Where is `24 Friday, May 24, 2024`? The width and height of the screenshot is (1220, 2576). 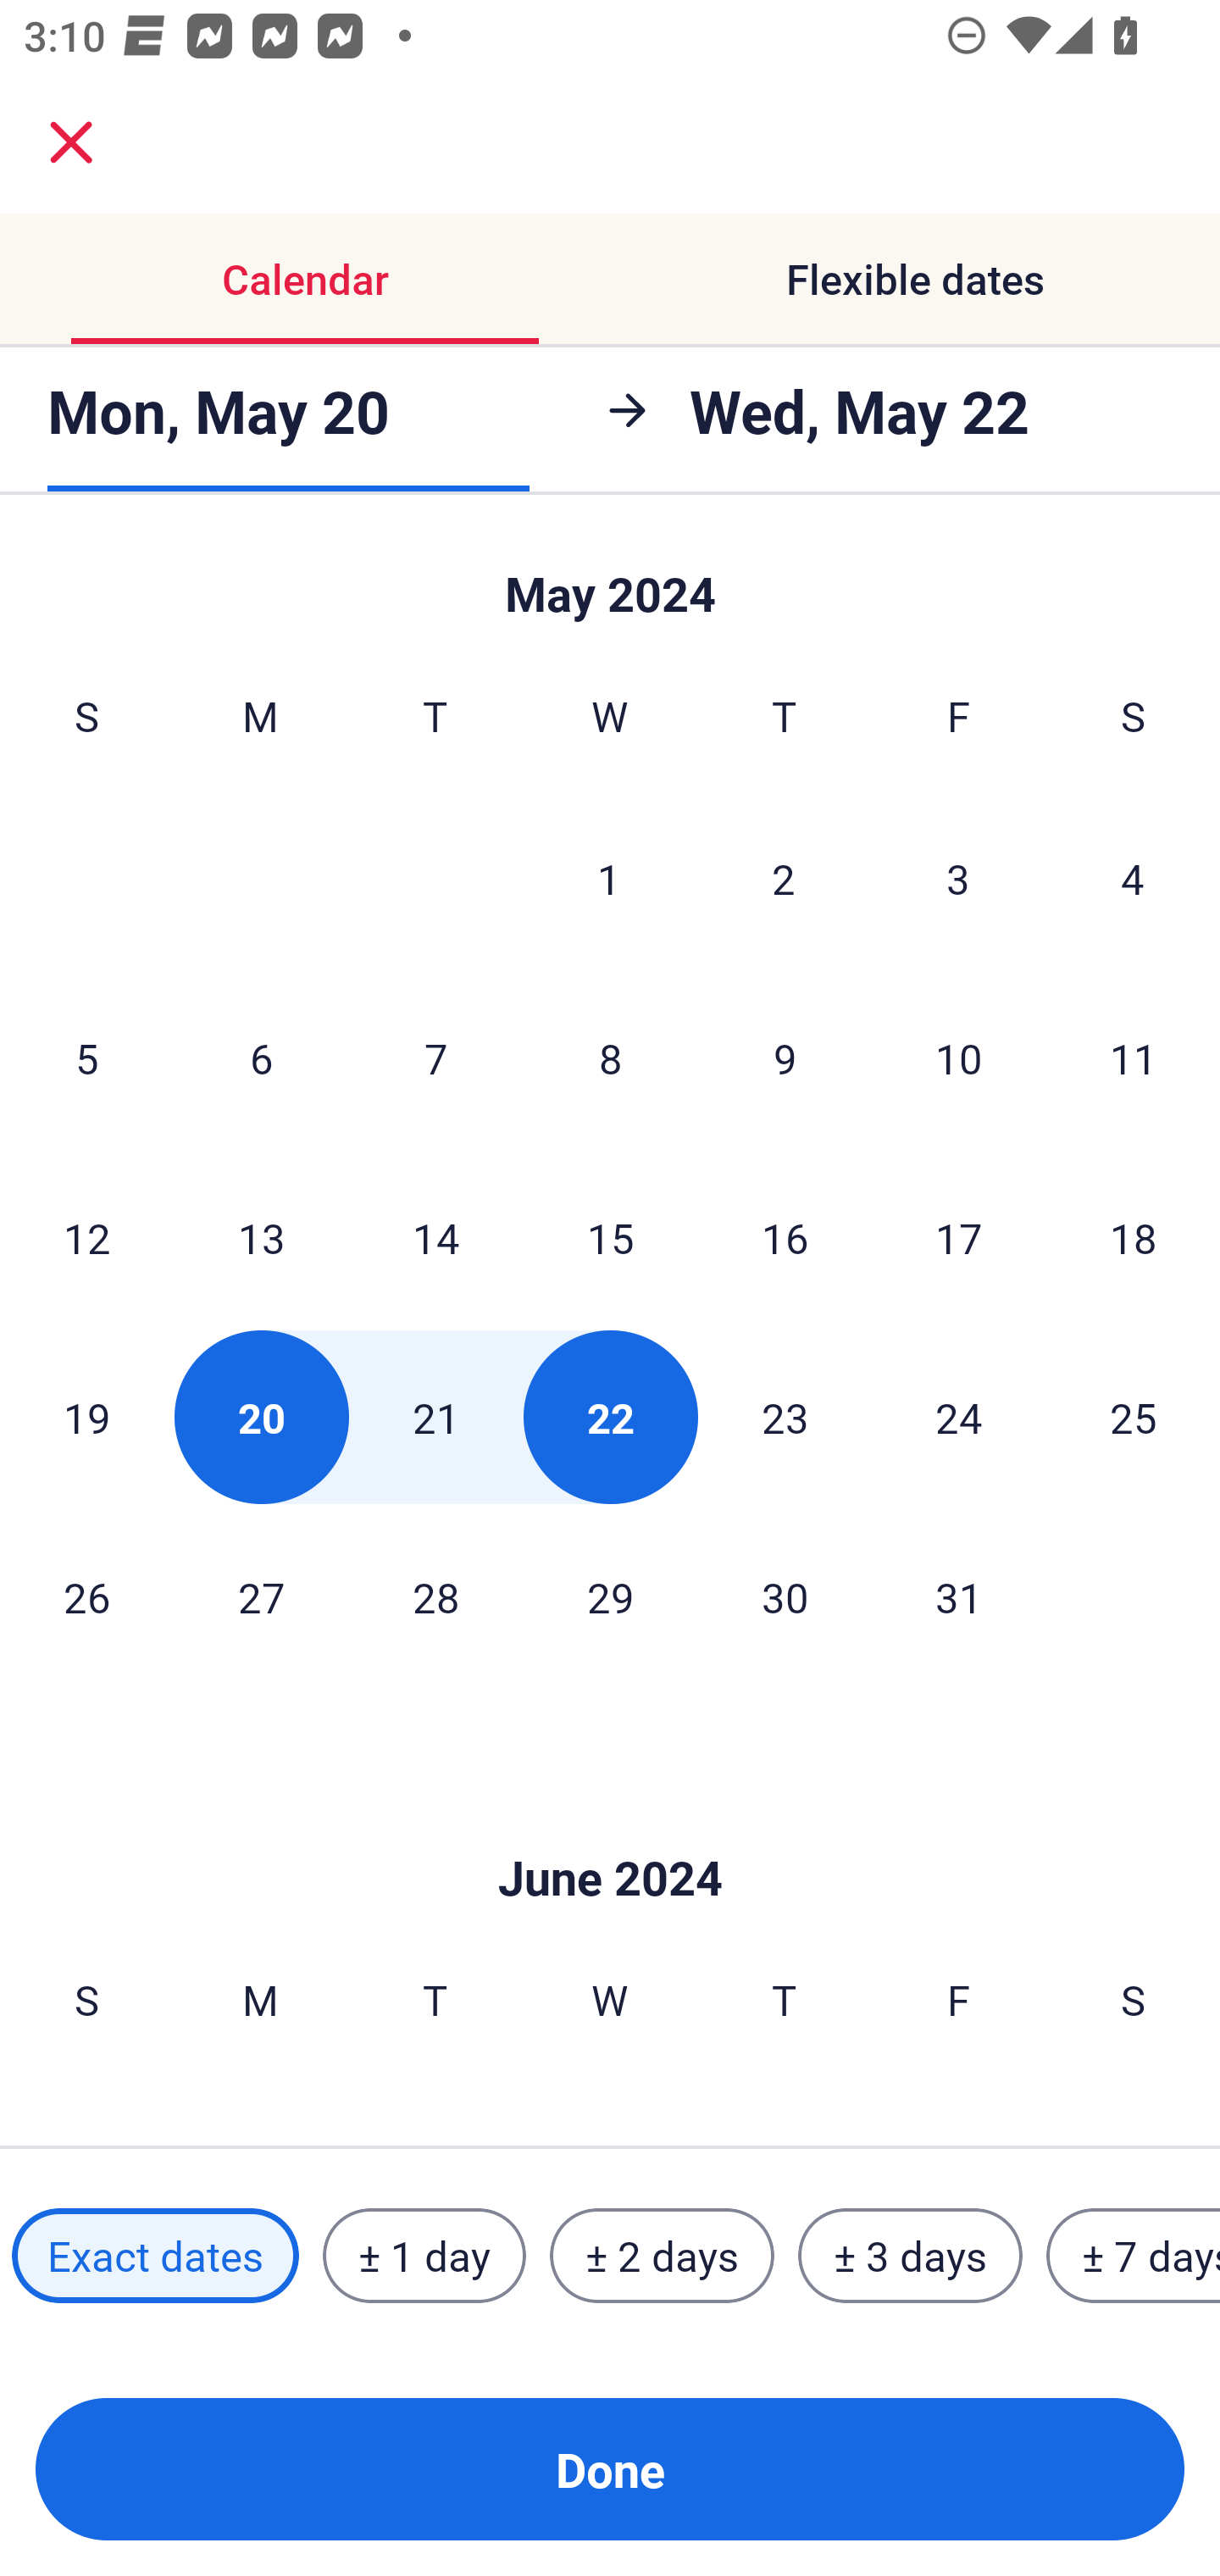
24 Friday, May 24, 2024 is located at coordinates (959, 1417).